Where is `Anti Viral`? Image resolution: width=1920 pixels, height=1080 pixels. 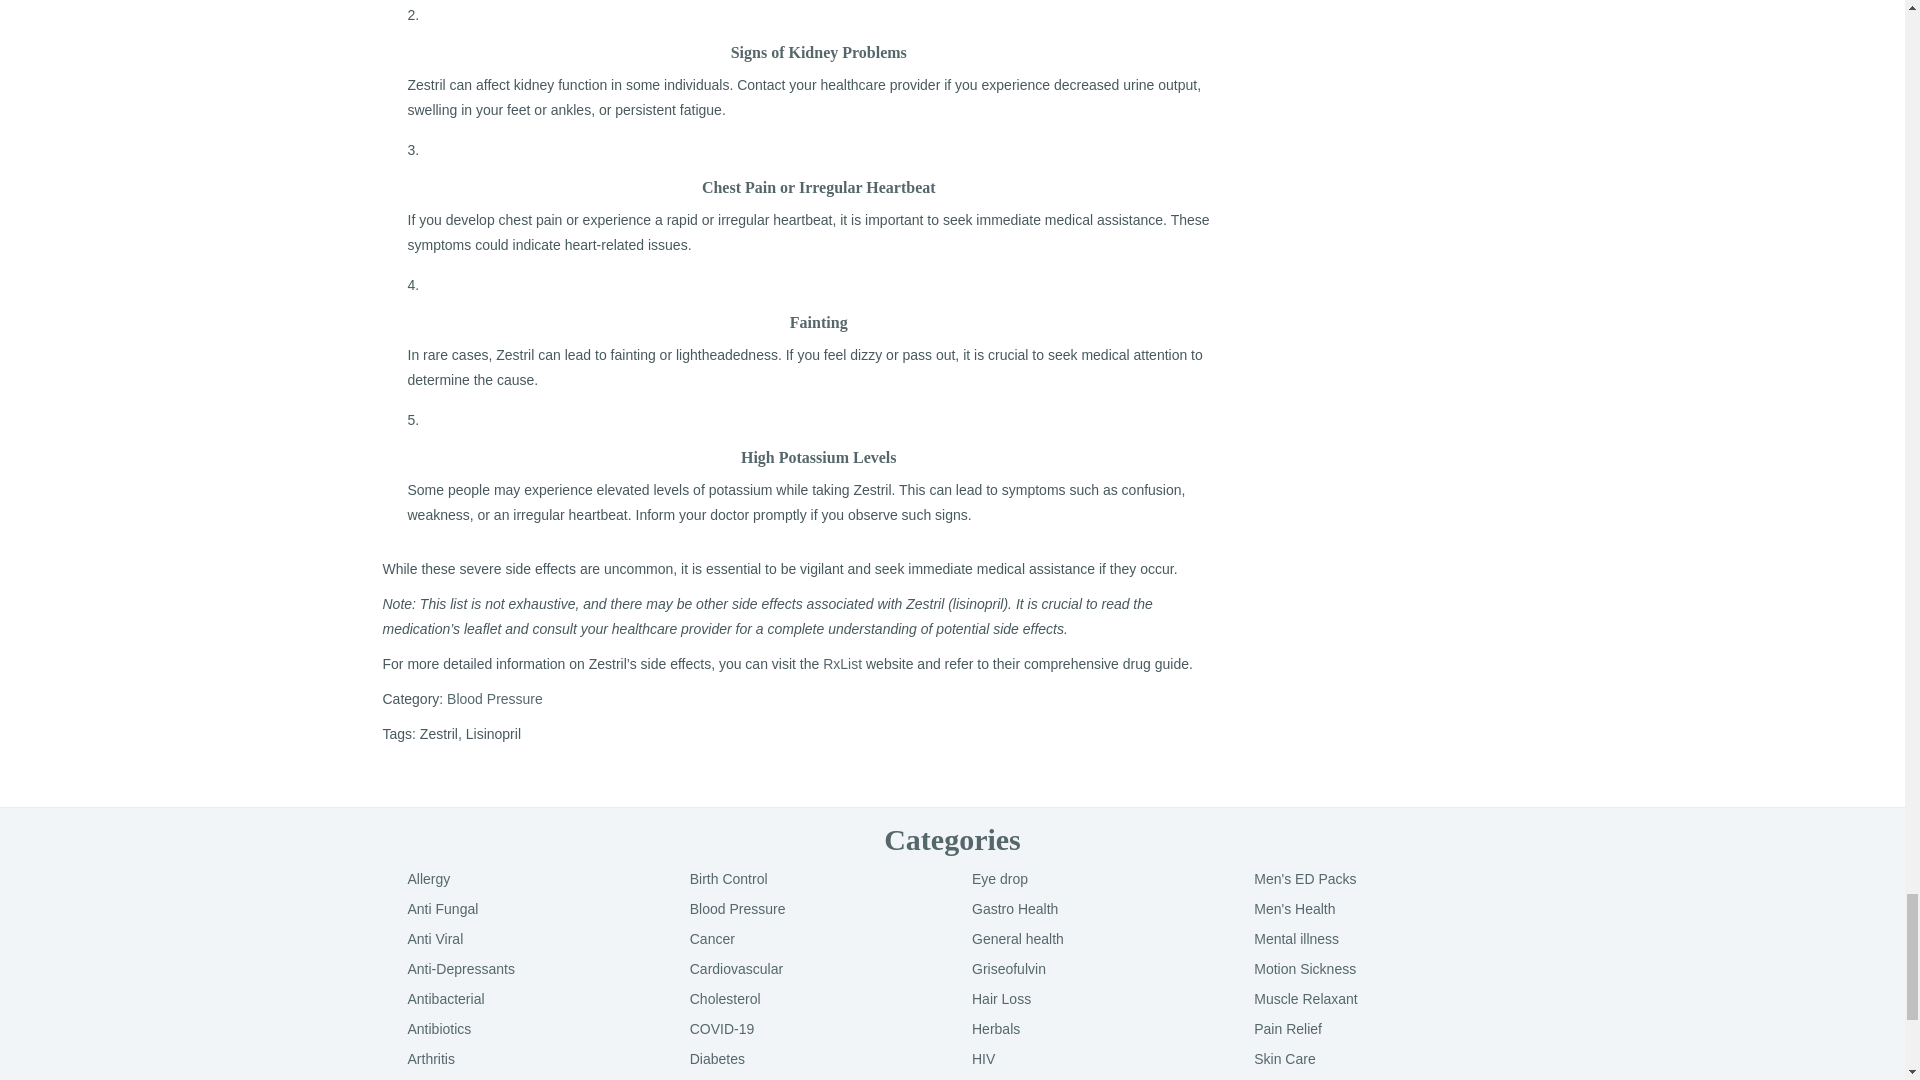 Anti Viral is located at coordinates (436, 938).